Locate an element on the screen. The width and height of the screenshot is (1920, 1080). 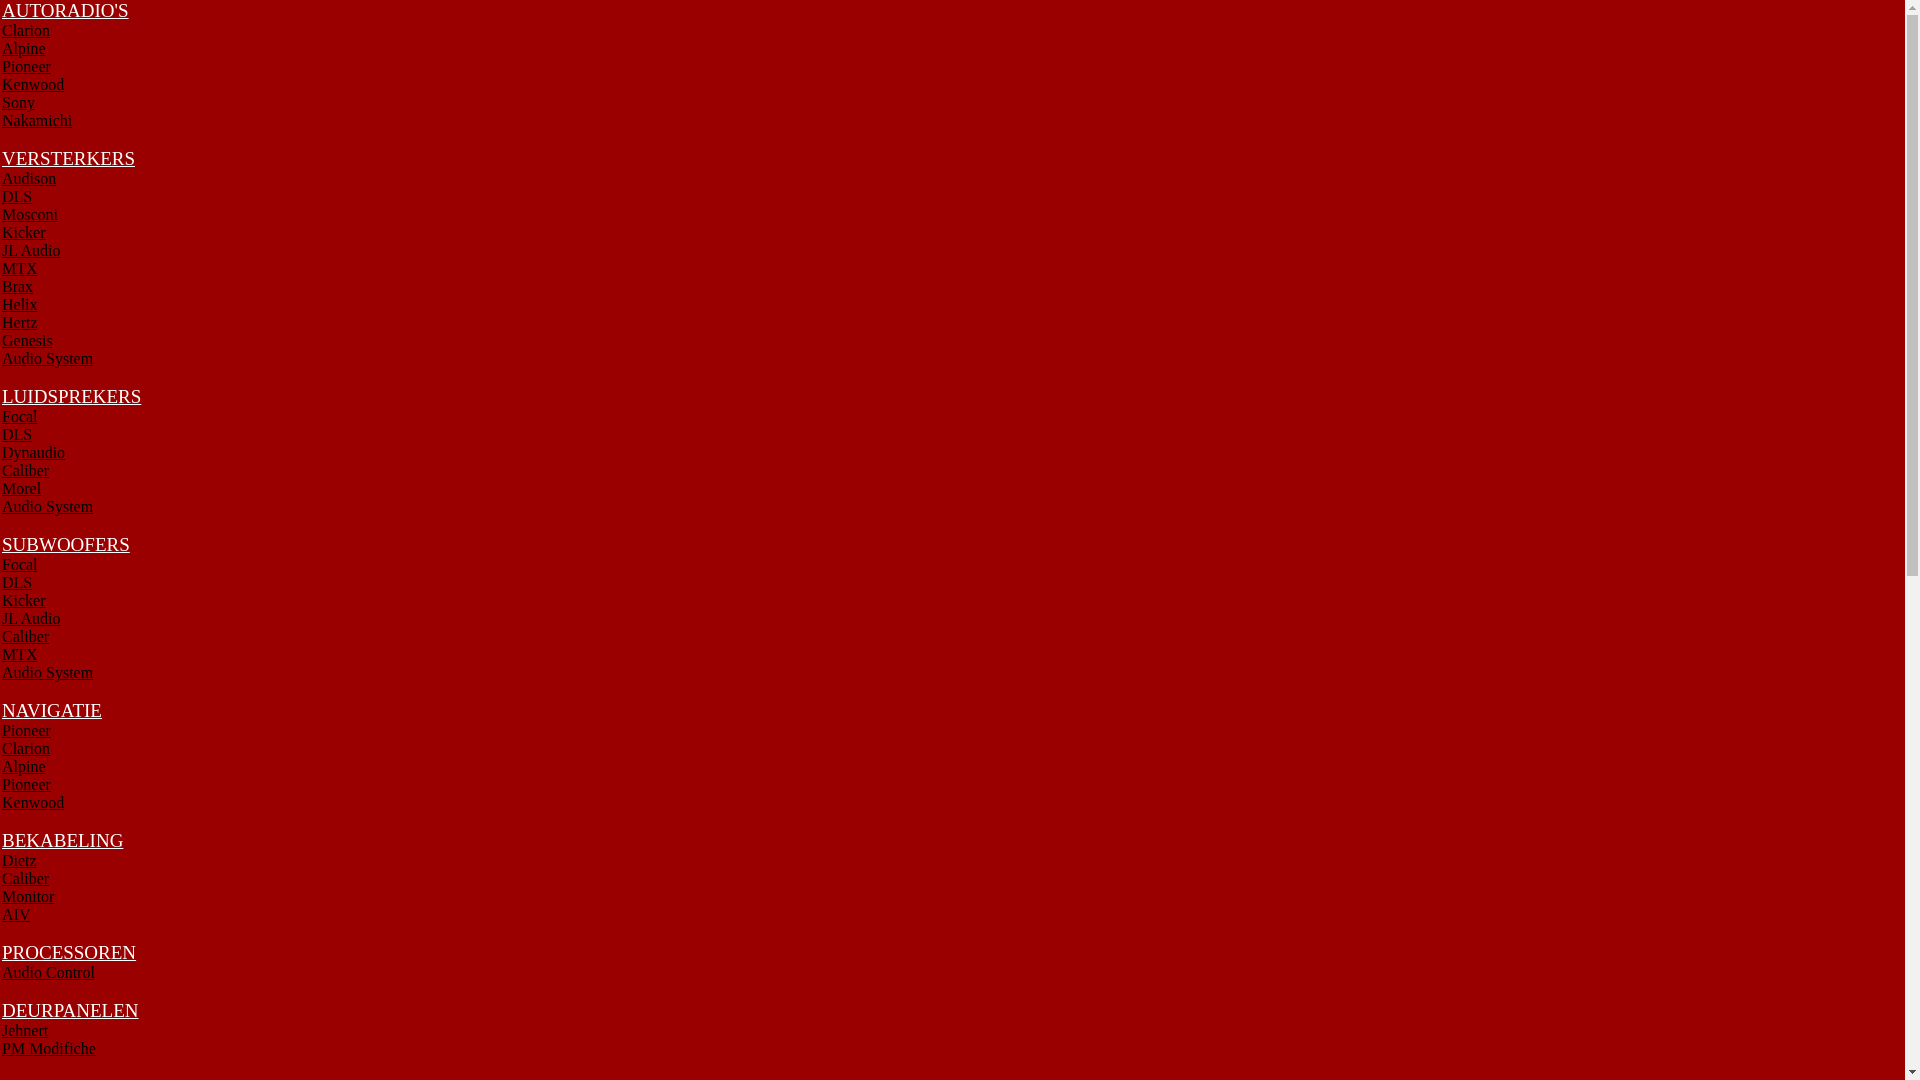
Pioneer is located at coordinates (26, 784).